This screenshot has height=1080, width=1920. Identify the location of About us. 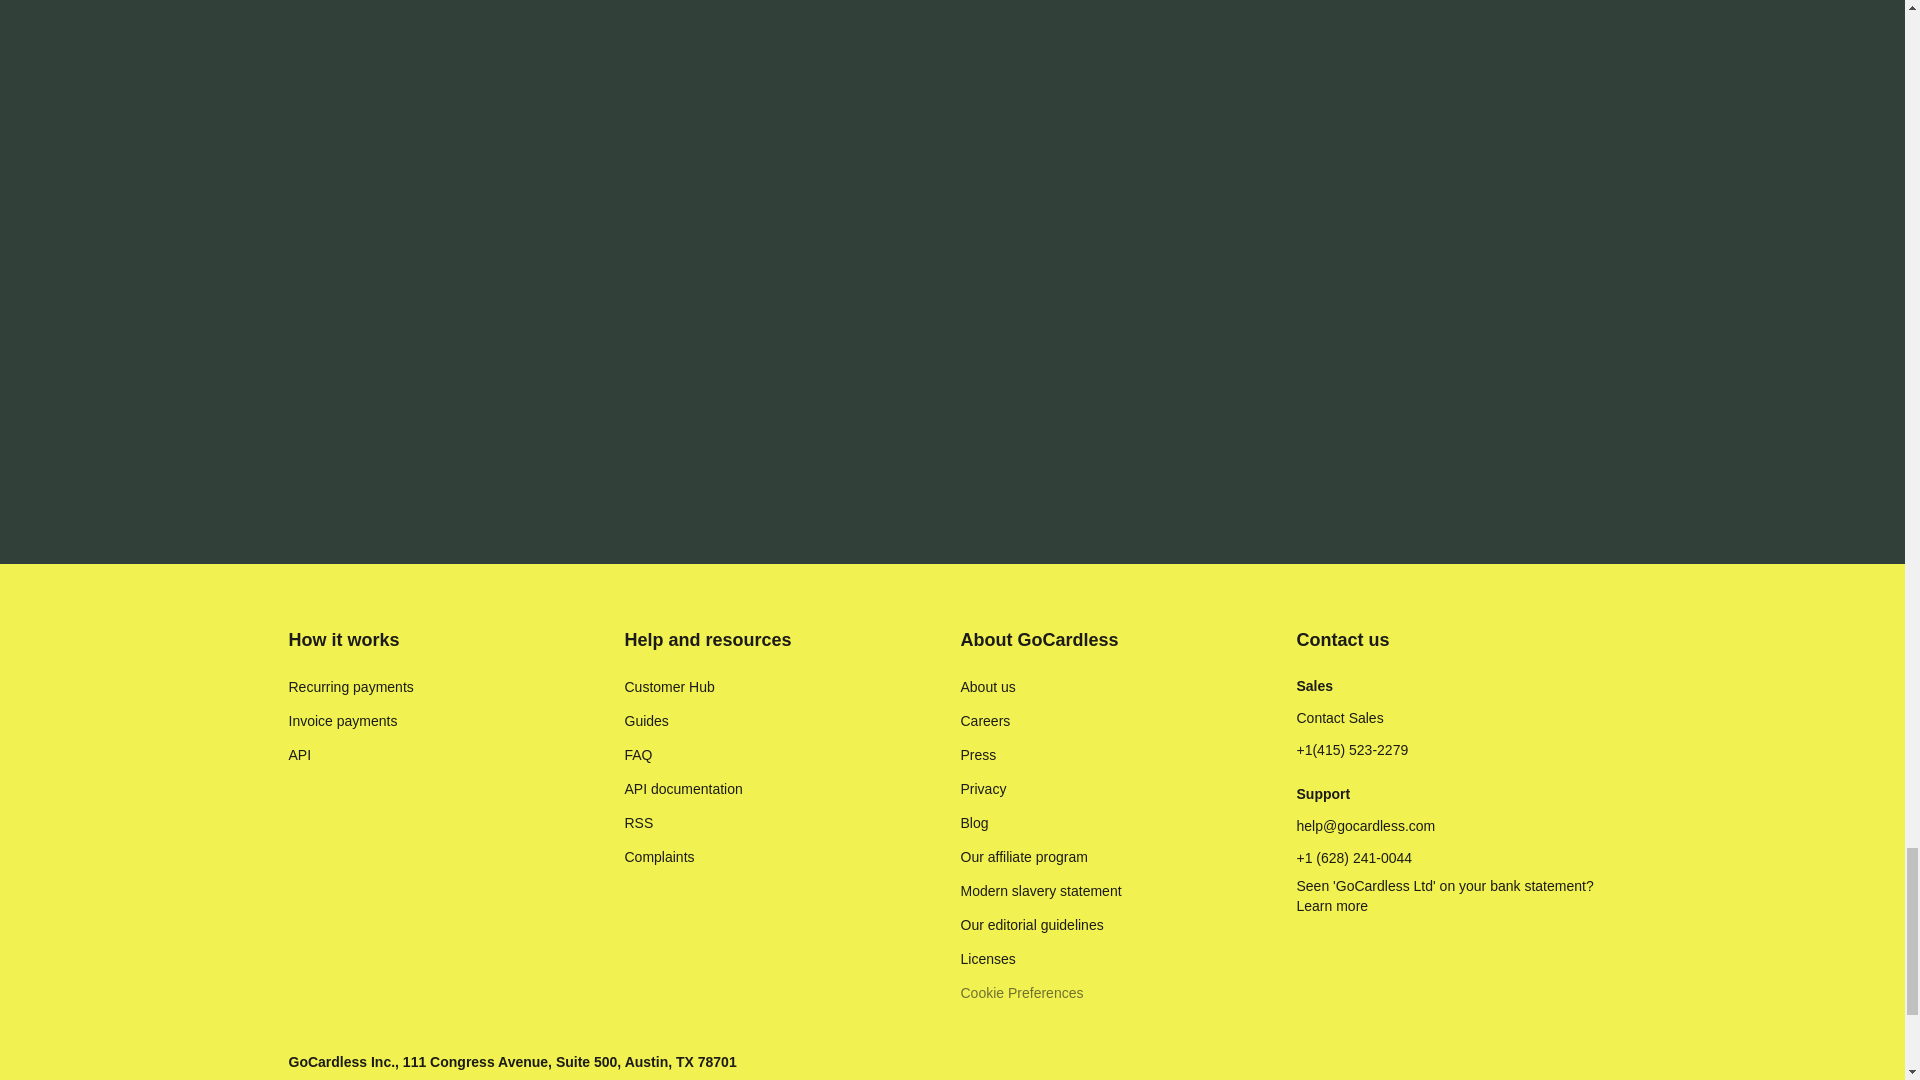
(988, 686).